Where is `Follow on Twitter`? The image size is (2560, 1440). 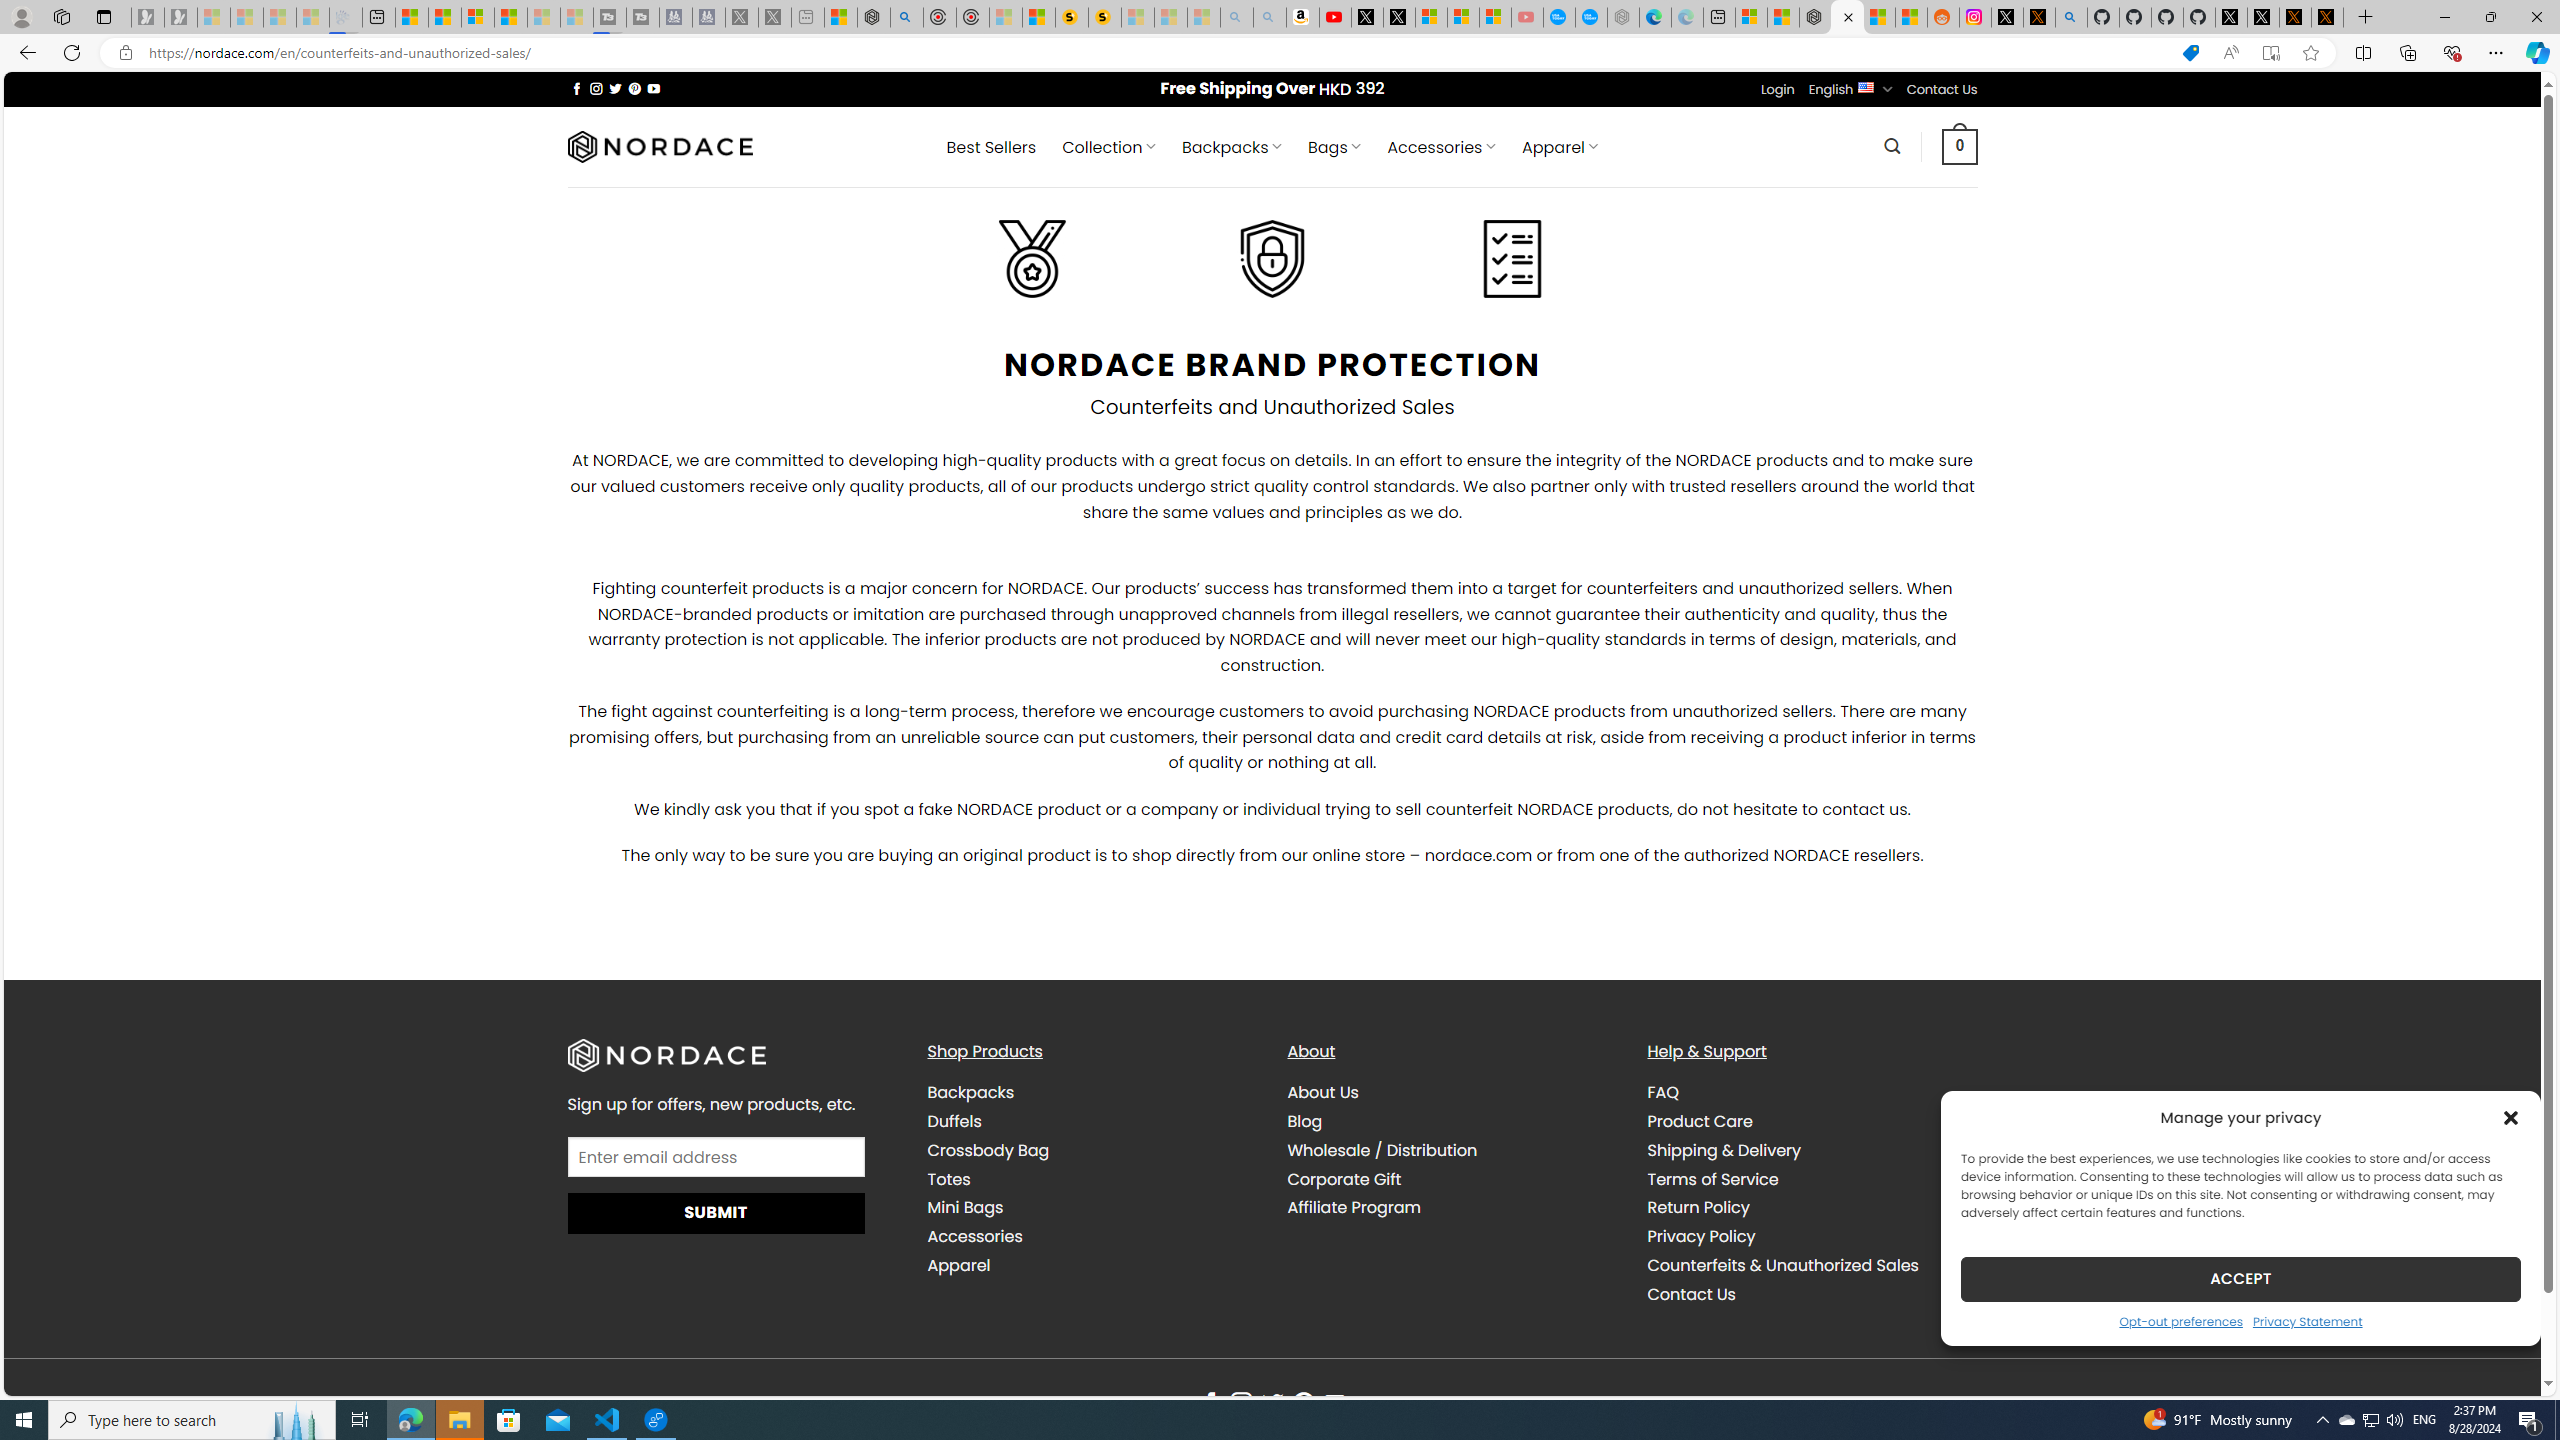
Follow on Twitter is located at coordinates (1272, 1404).